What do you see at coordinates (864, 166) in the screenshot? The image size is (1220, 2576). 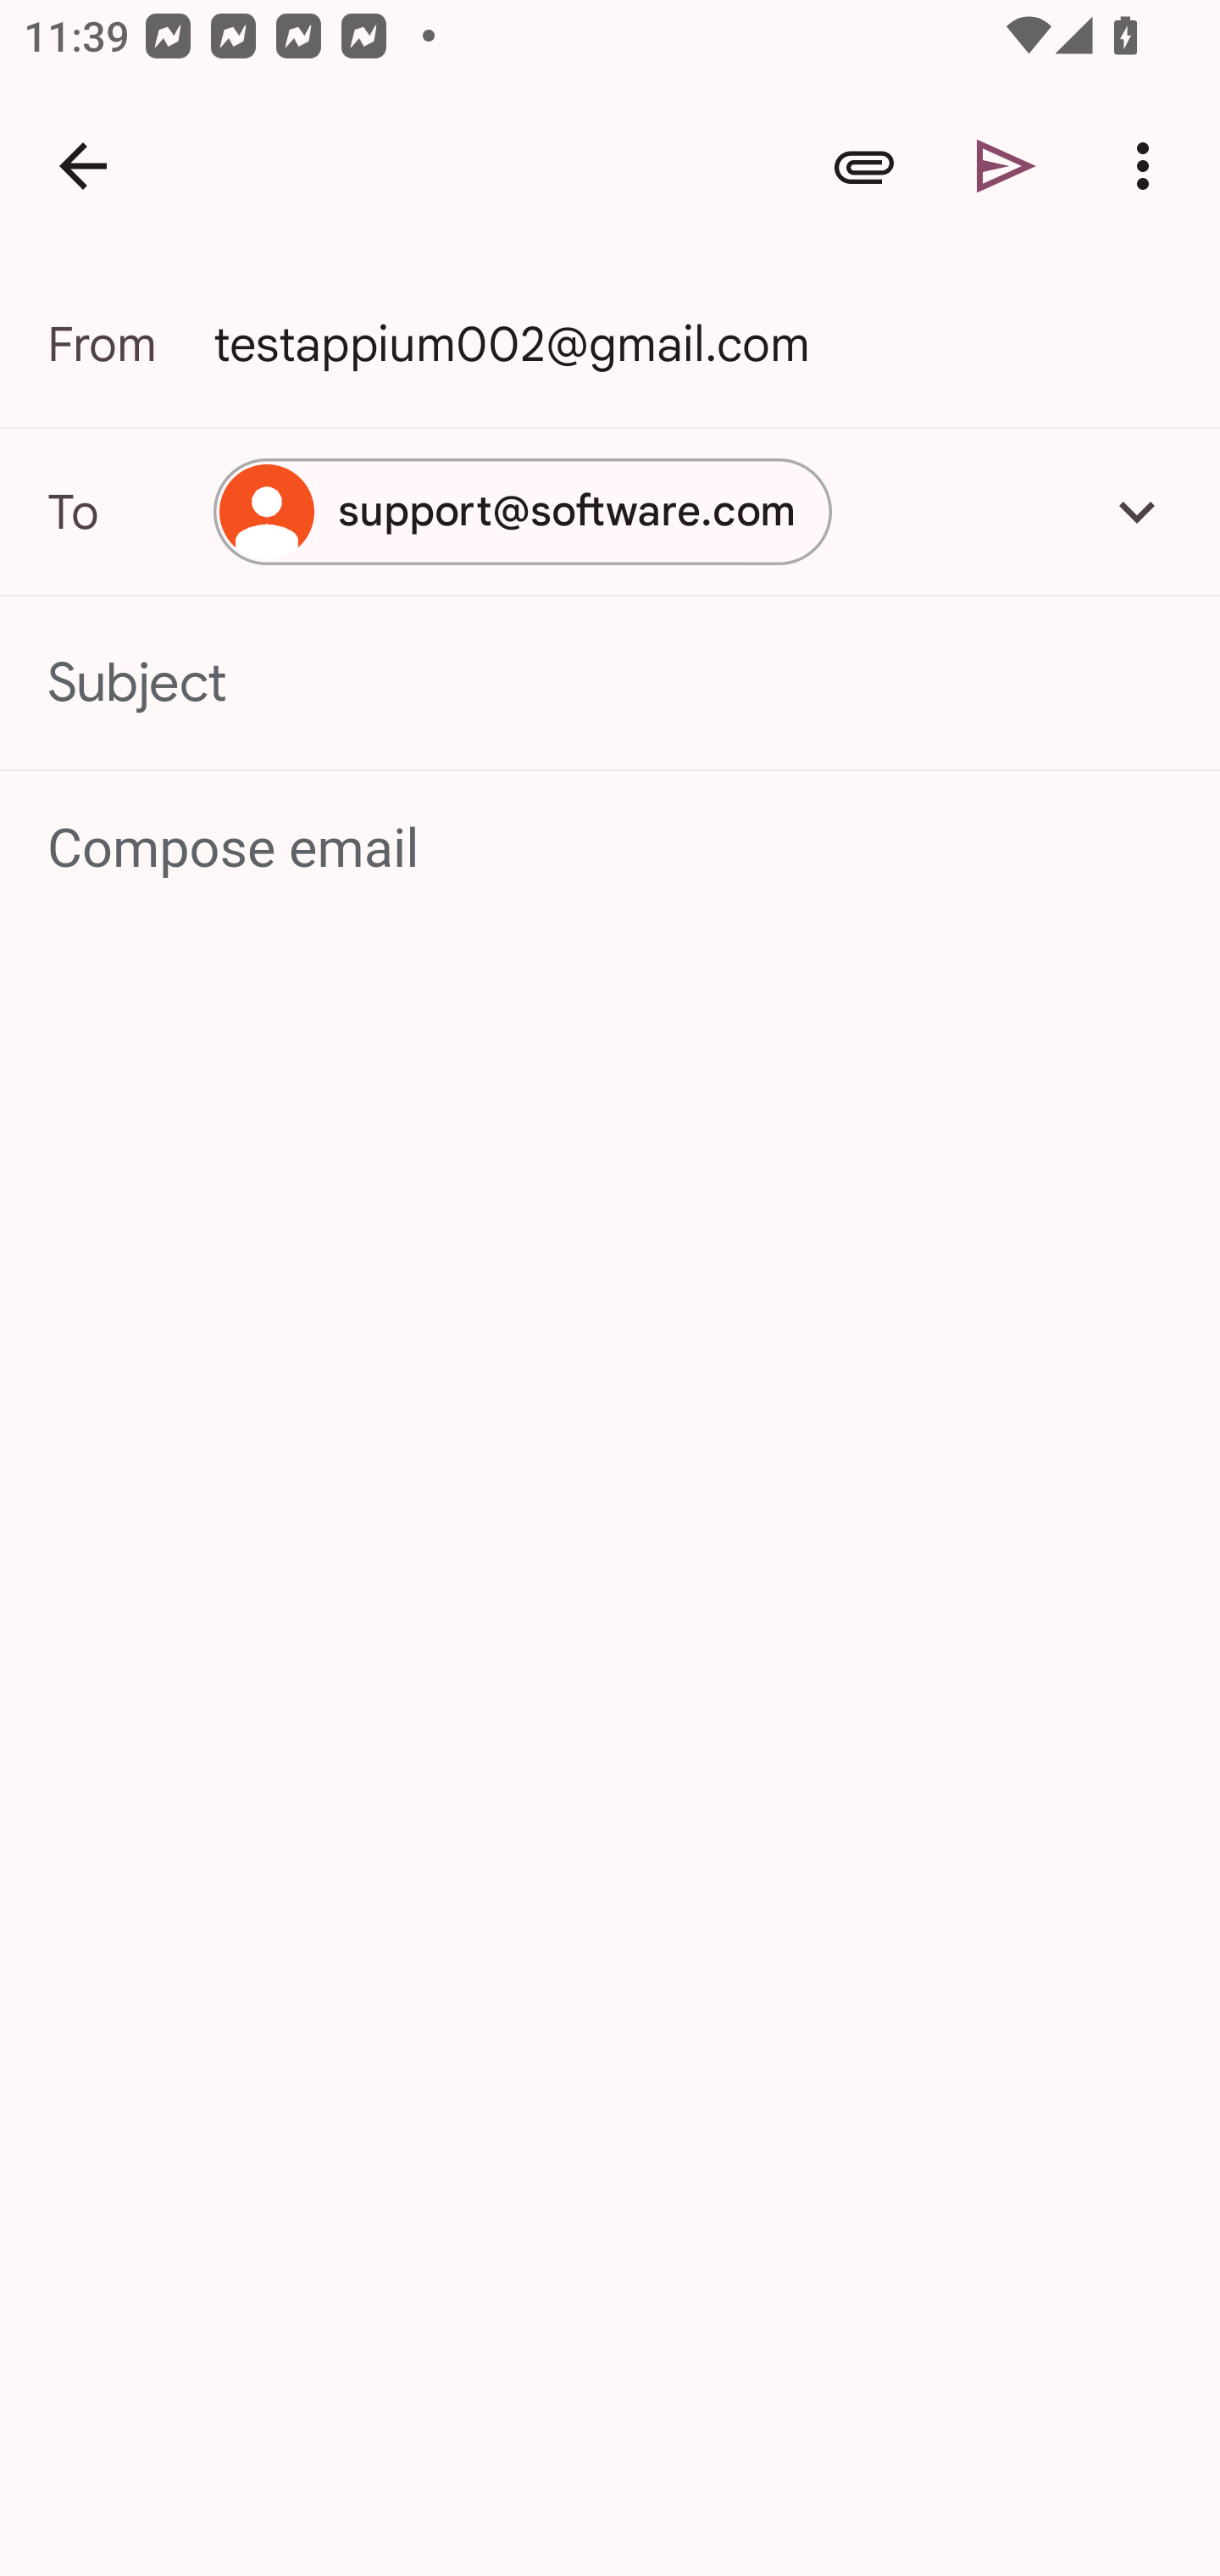 I see `Attach file` at bounding box center [864, 166].